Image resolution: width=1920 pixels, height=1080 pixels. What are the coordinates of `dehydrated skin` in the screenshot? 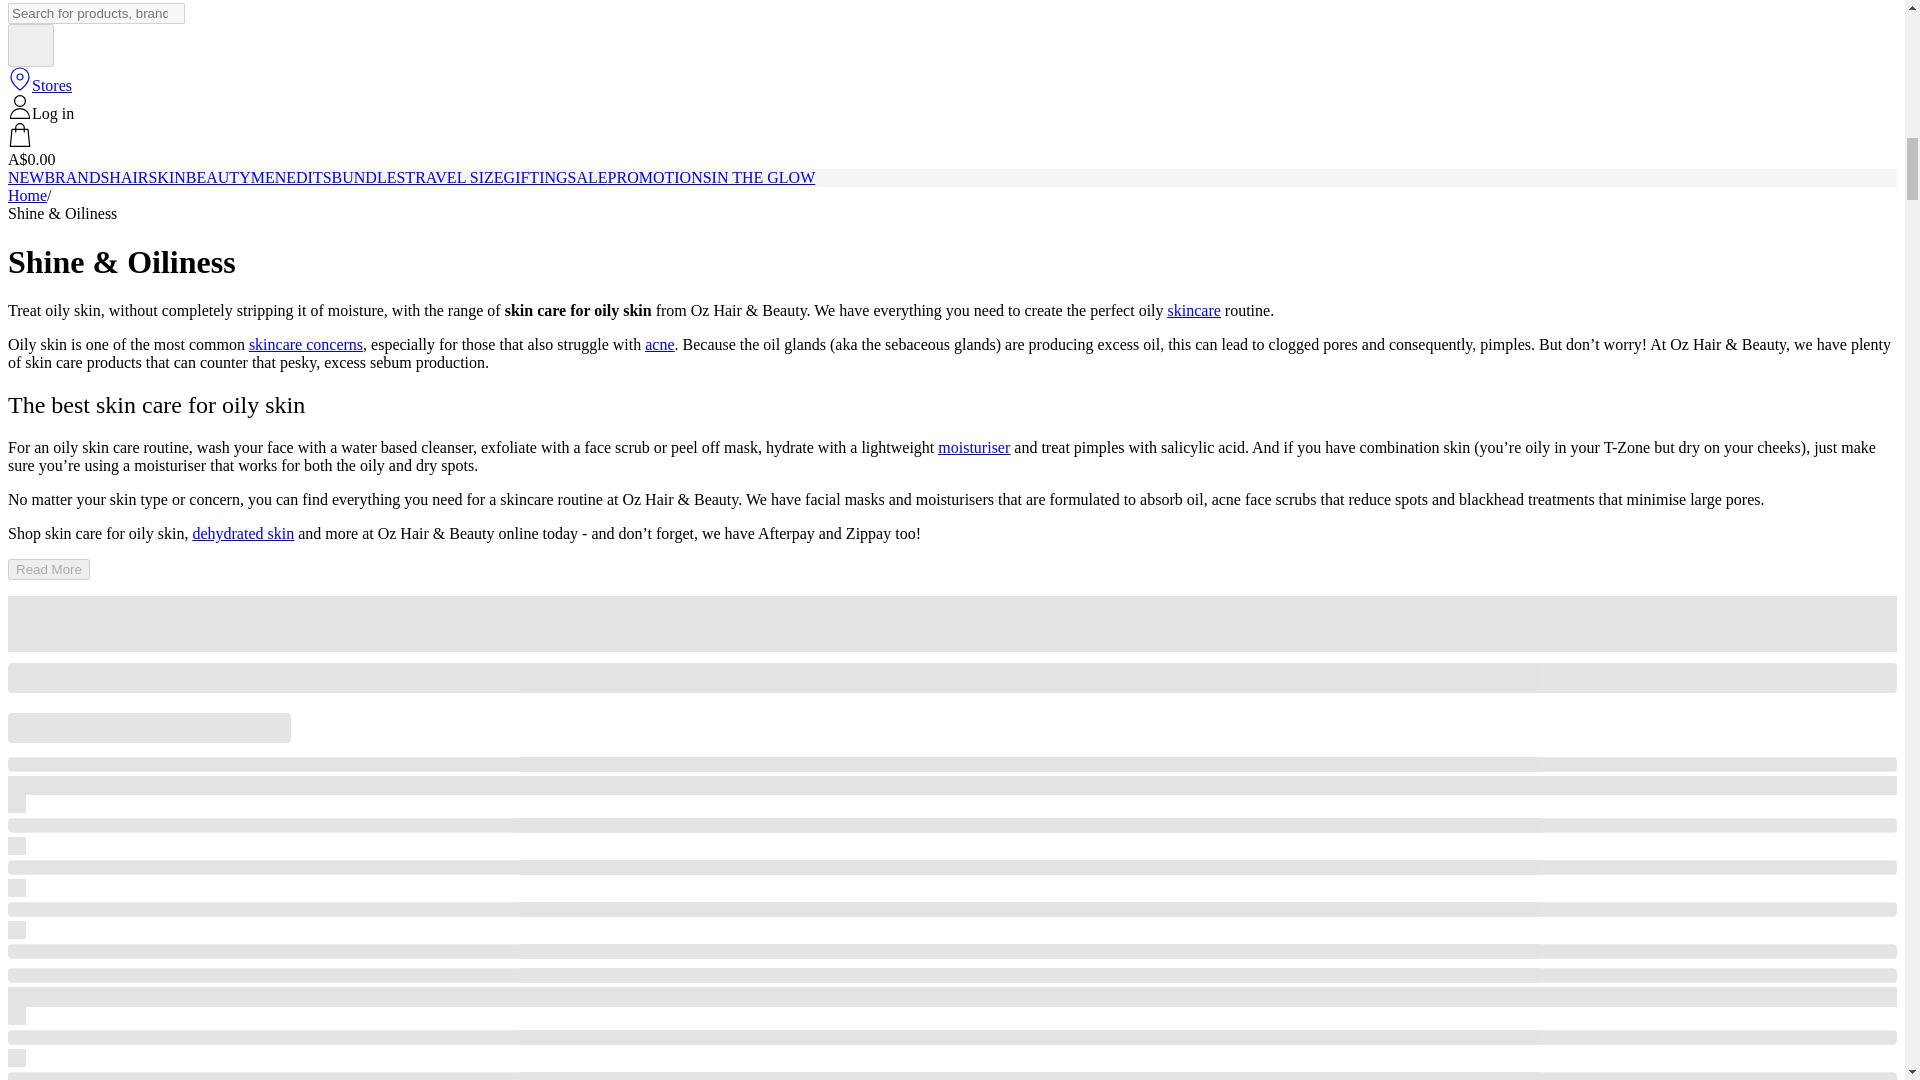 It's located at (242, 533).